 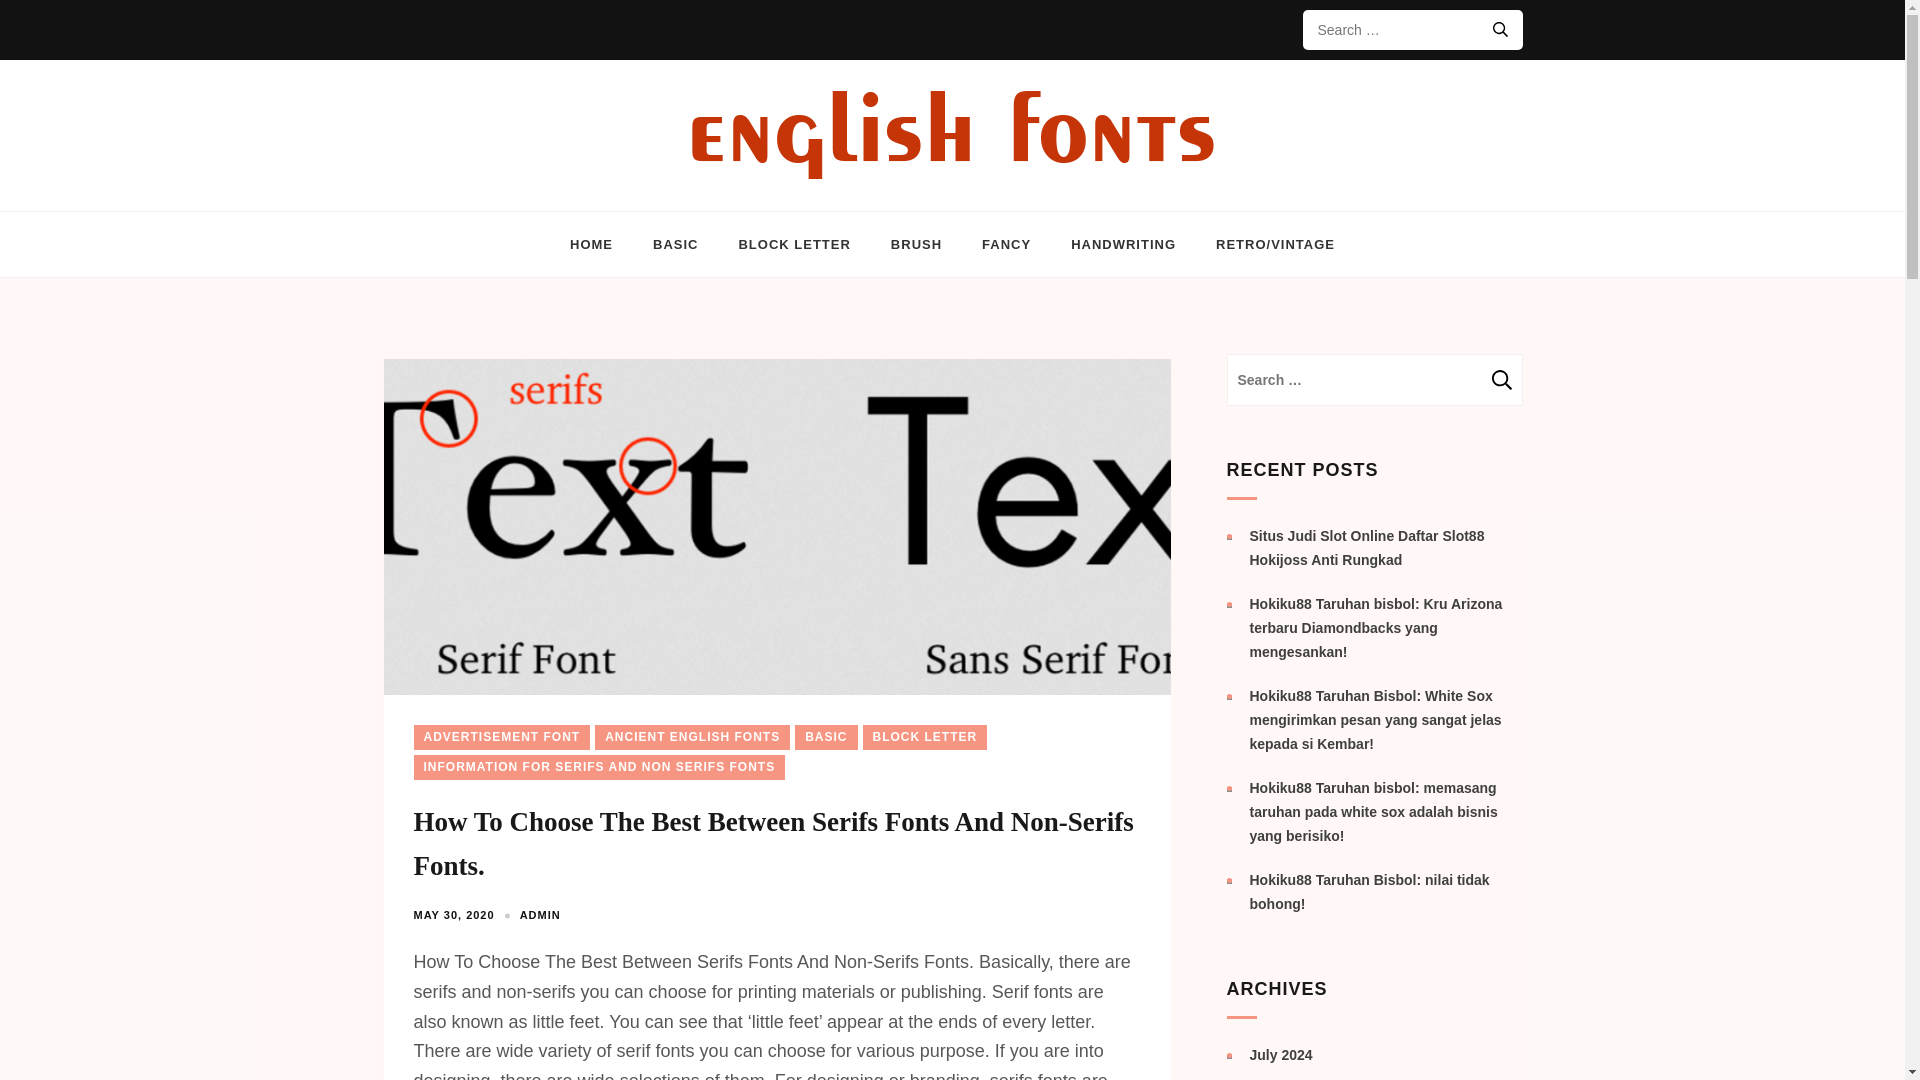 What do you see at coordinates (1369, 891) in the screenshot?
I see `Hokiku88 Taruhan Bisbol: nilai tidak bohong!` at bounding box center [1369, 891].